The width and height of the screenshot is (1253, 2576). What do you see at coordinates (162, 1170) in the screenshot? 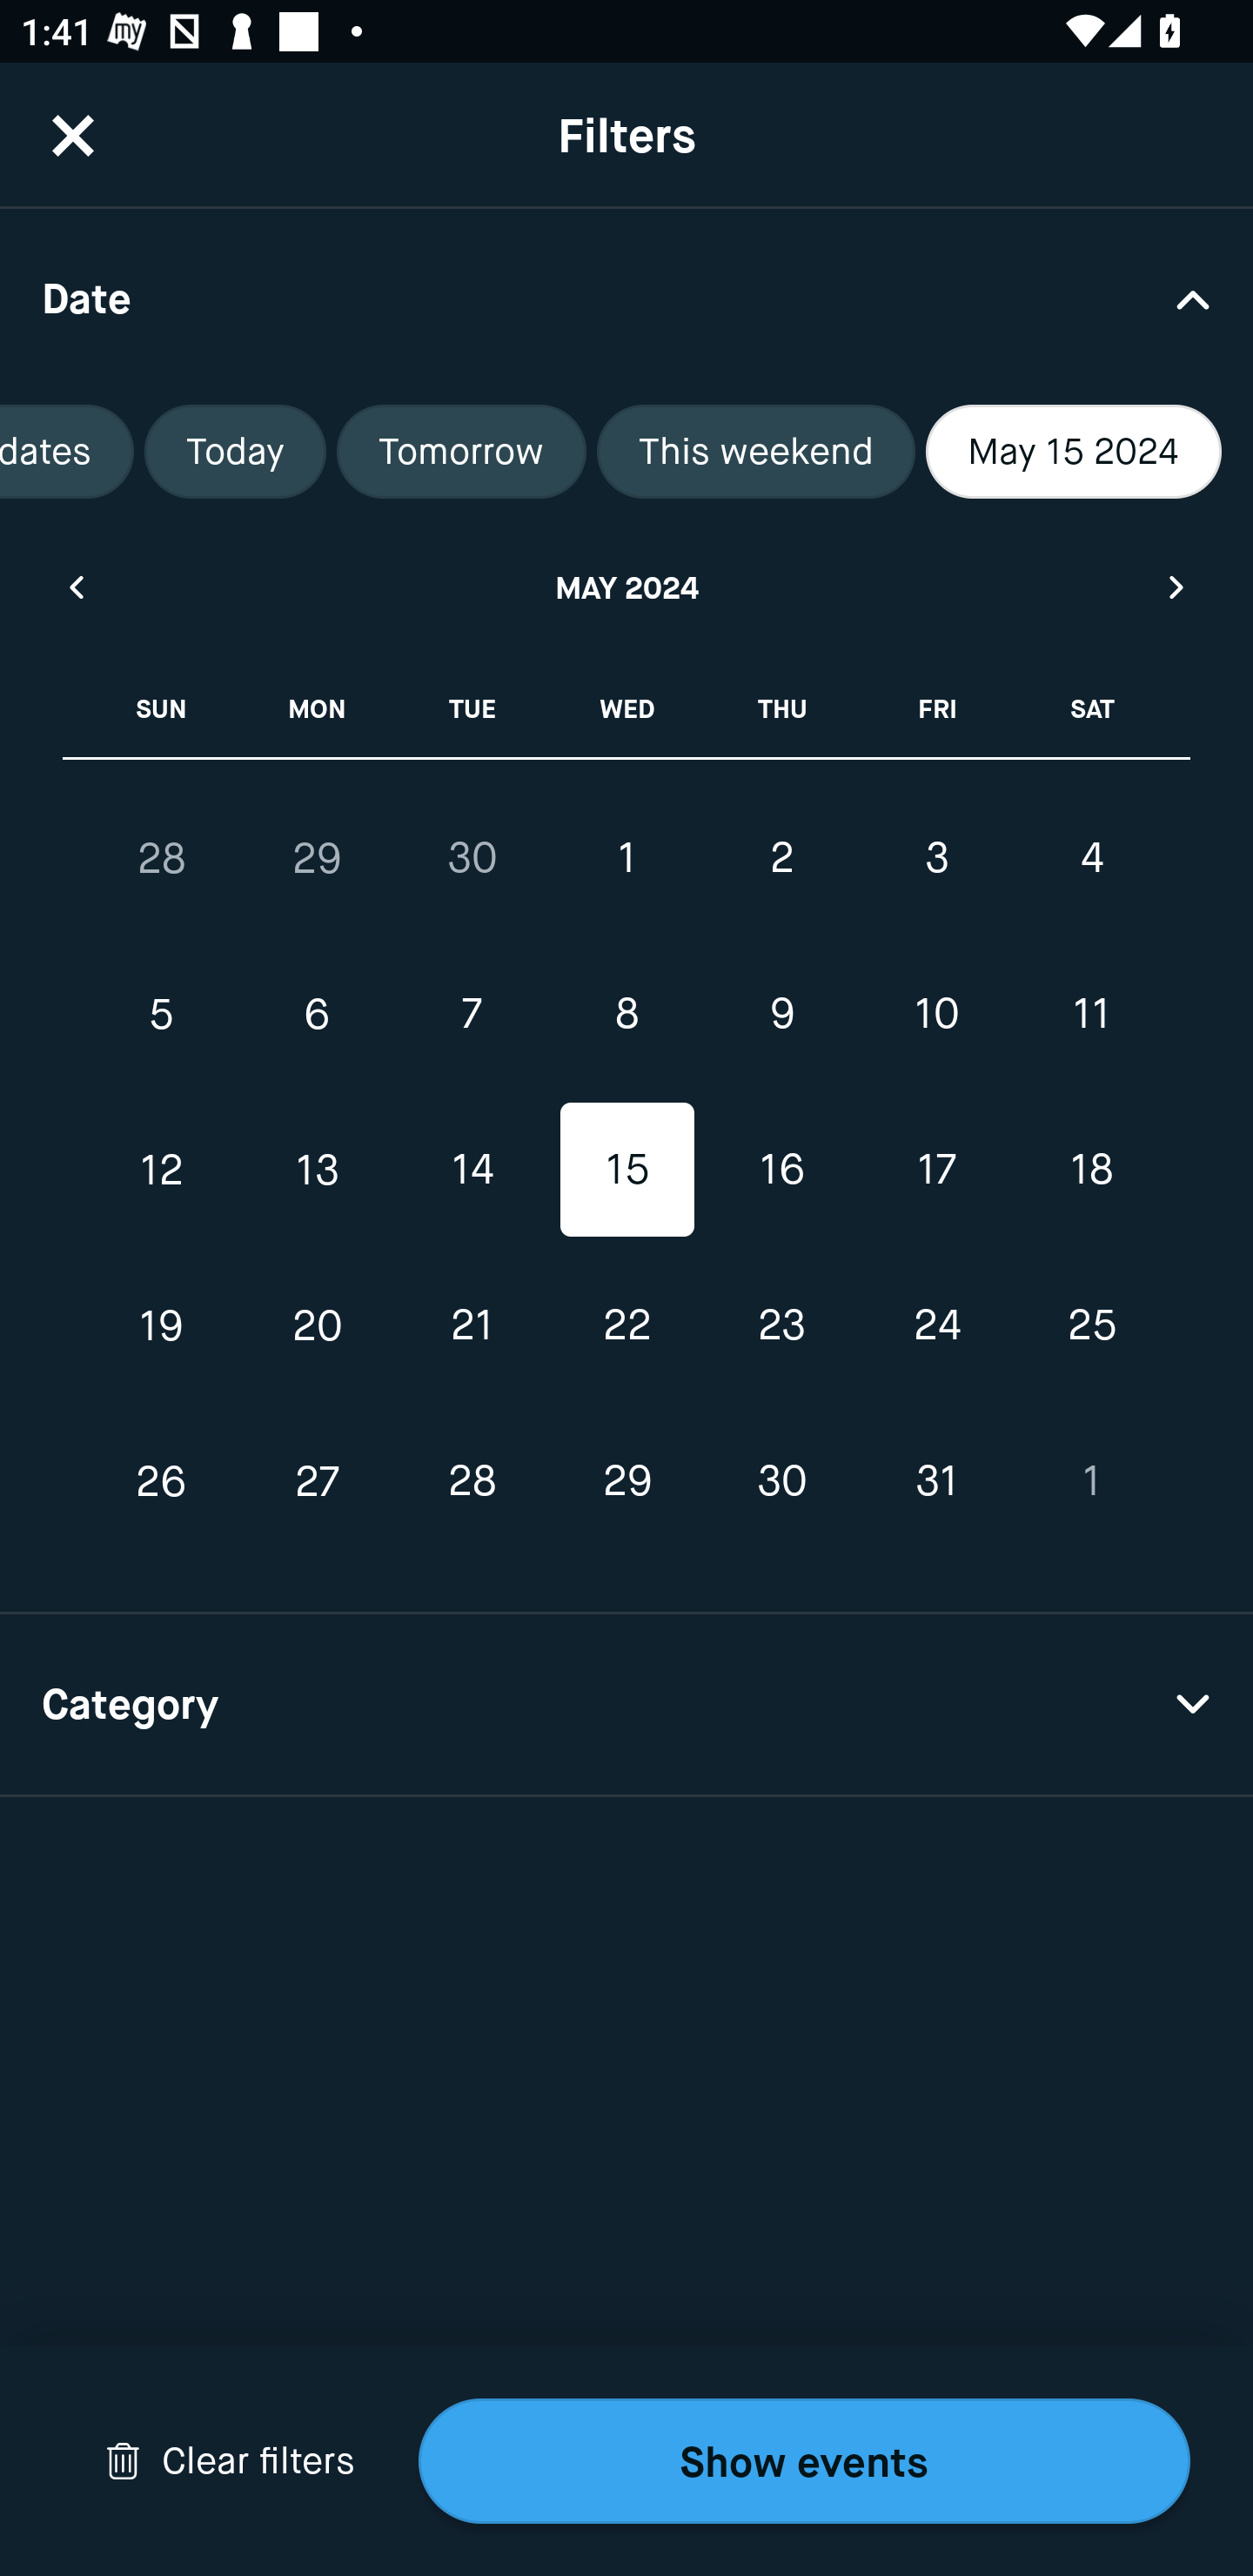
I see `12` at bounding box center [162, 1170].